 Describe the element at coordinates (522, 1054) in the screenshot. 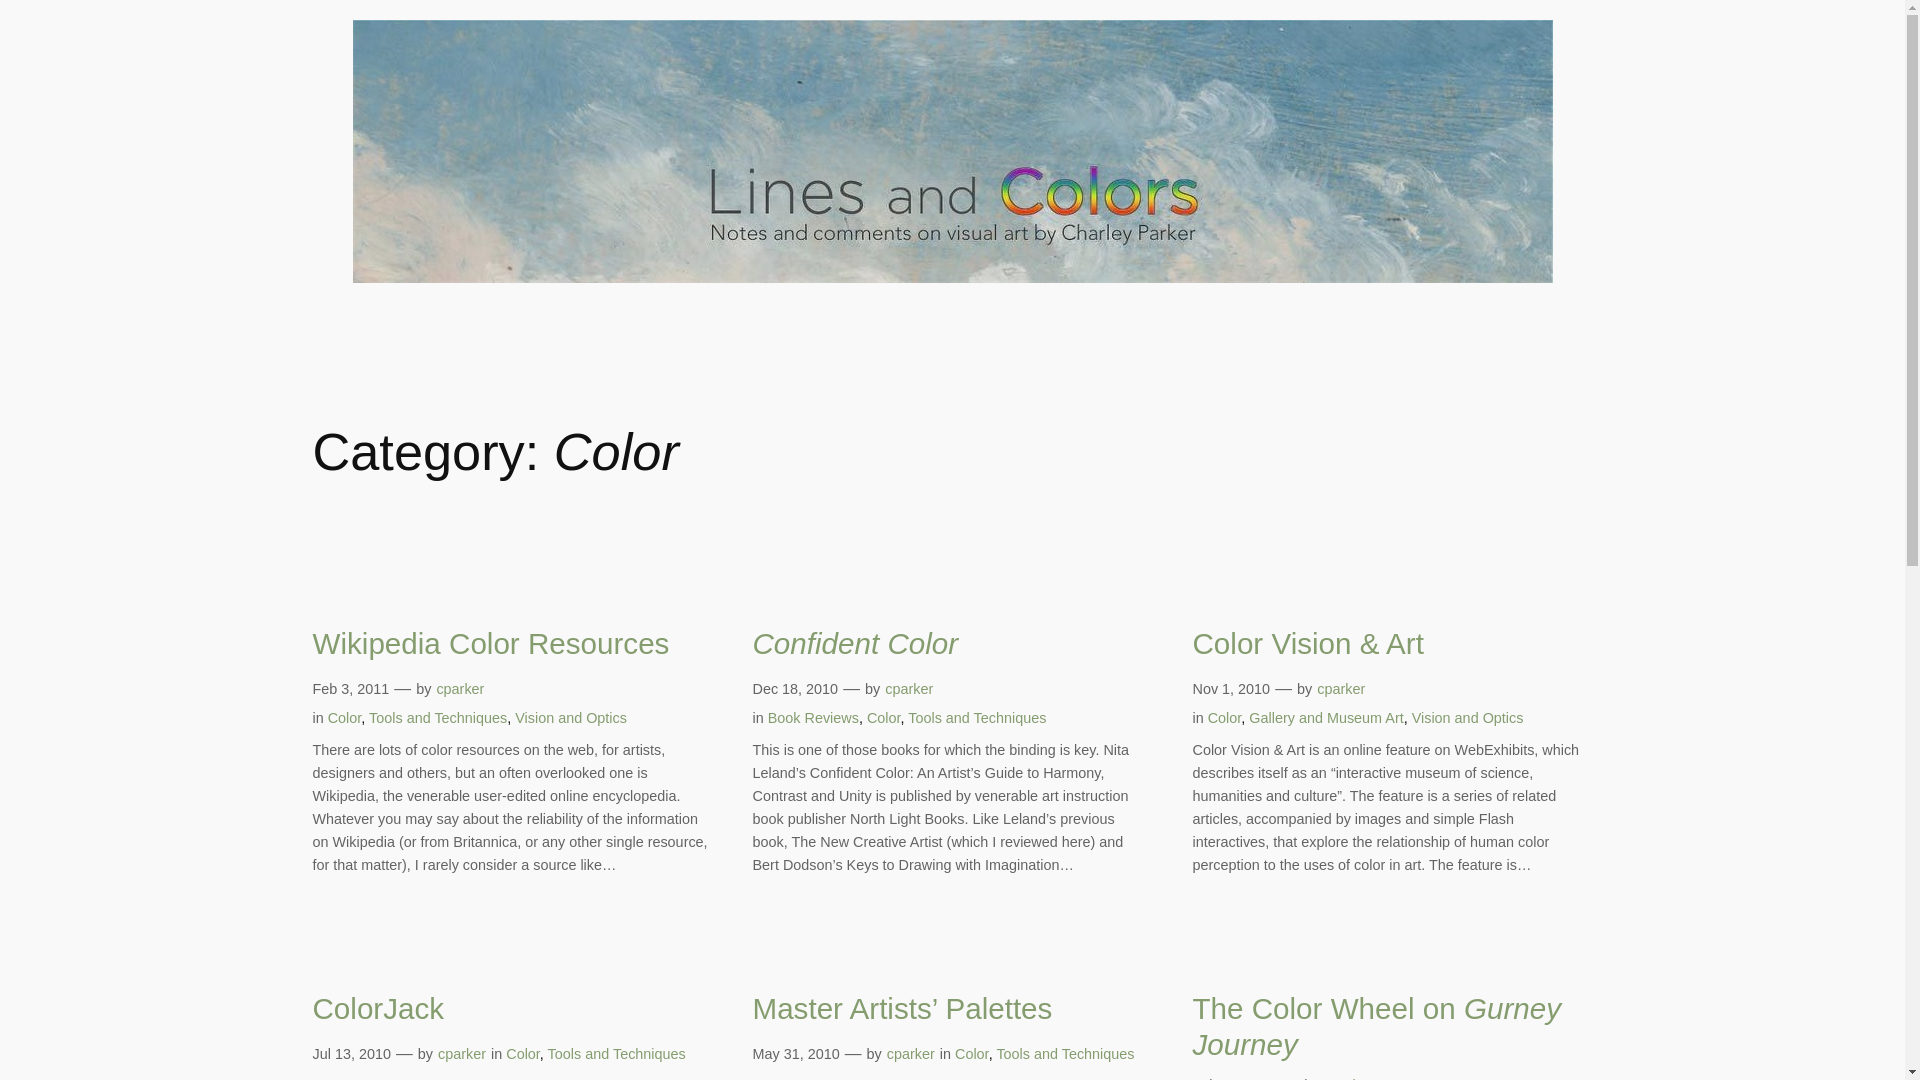

I see `Color` at that location.